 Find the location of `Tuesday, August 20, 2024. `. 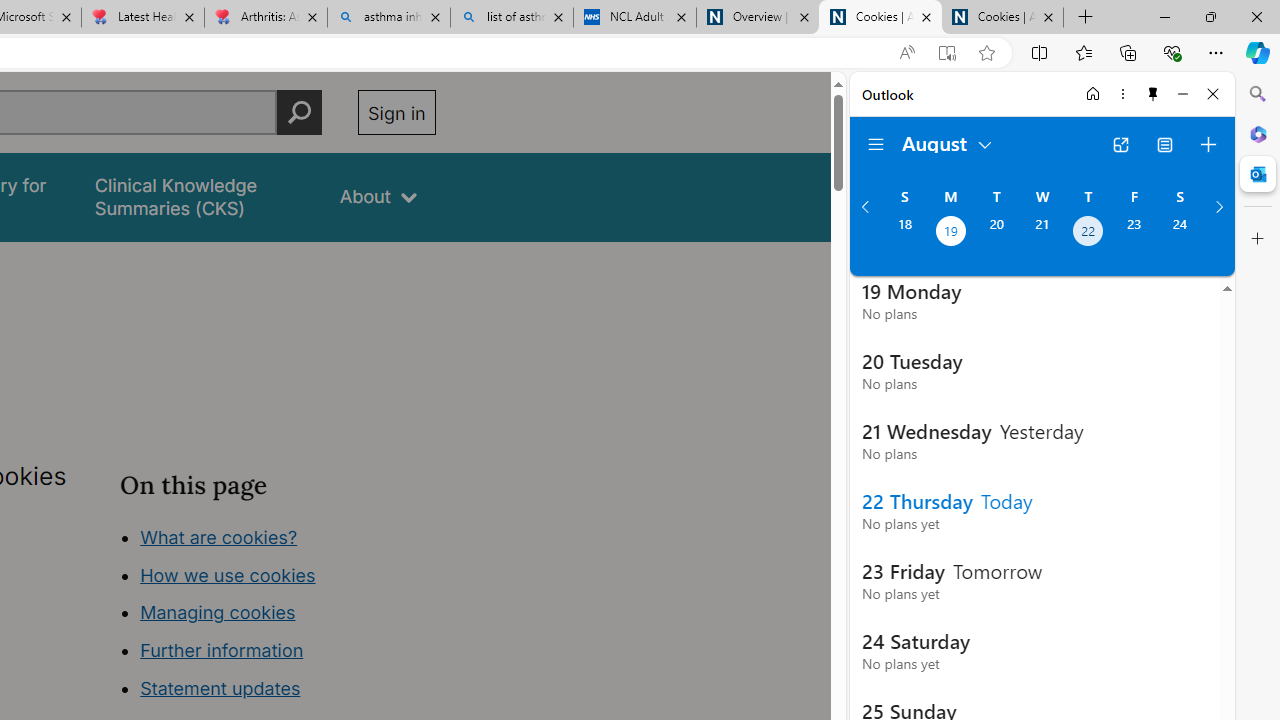

Tuesday, August 20, 2024.  is located at coordinates (996, 233).